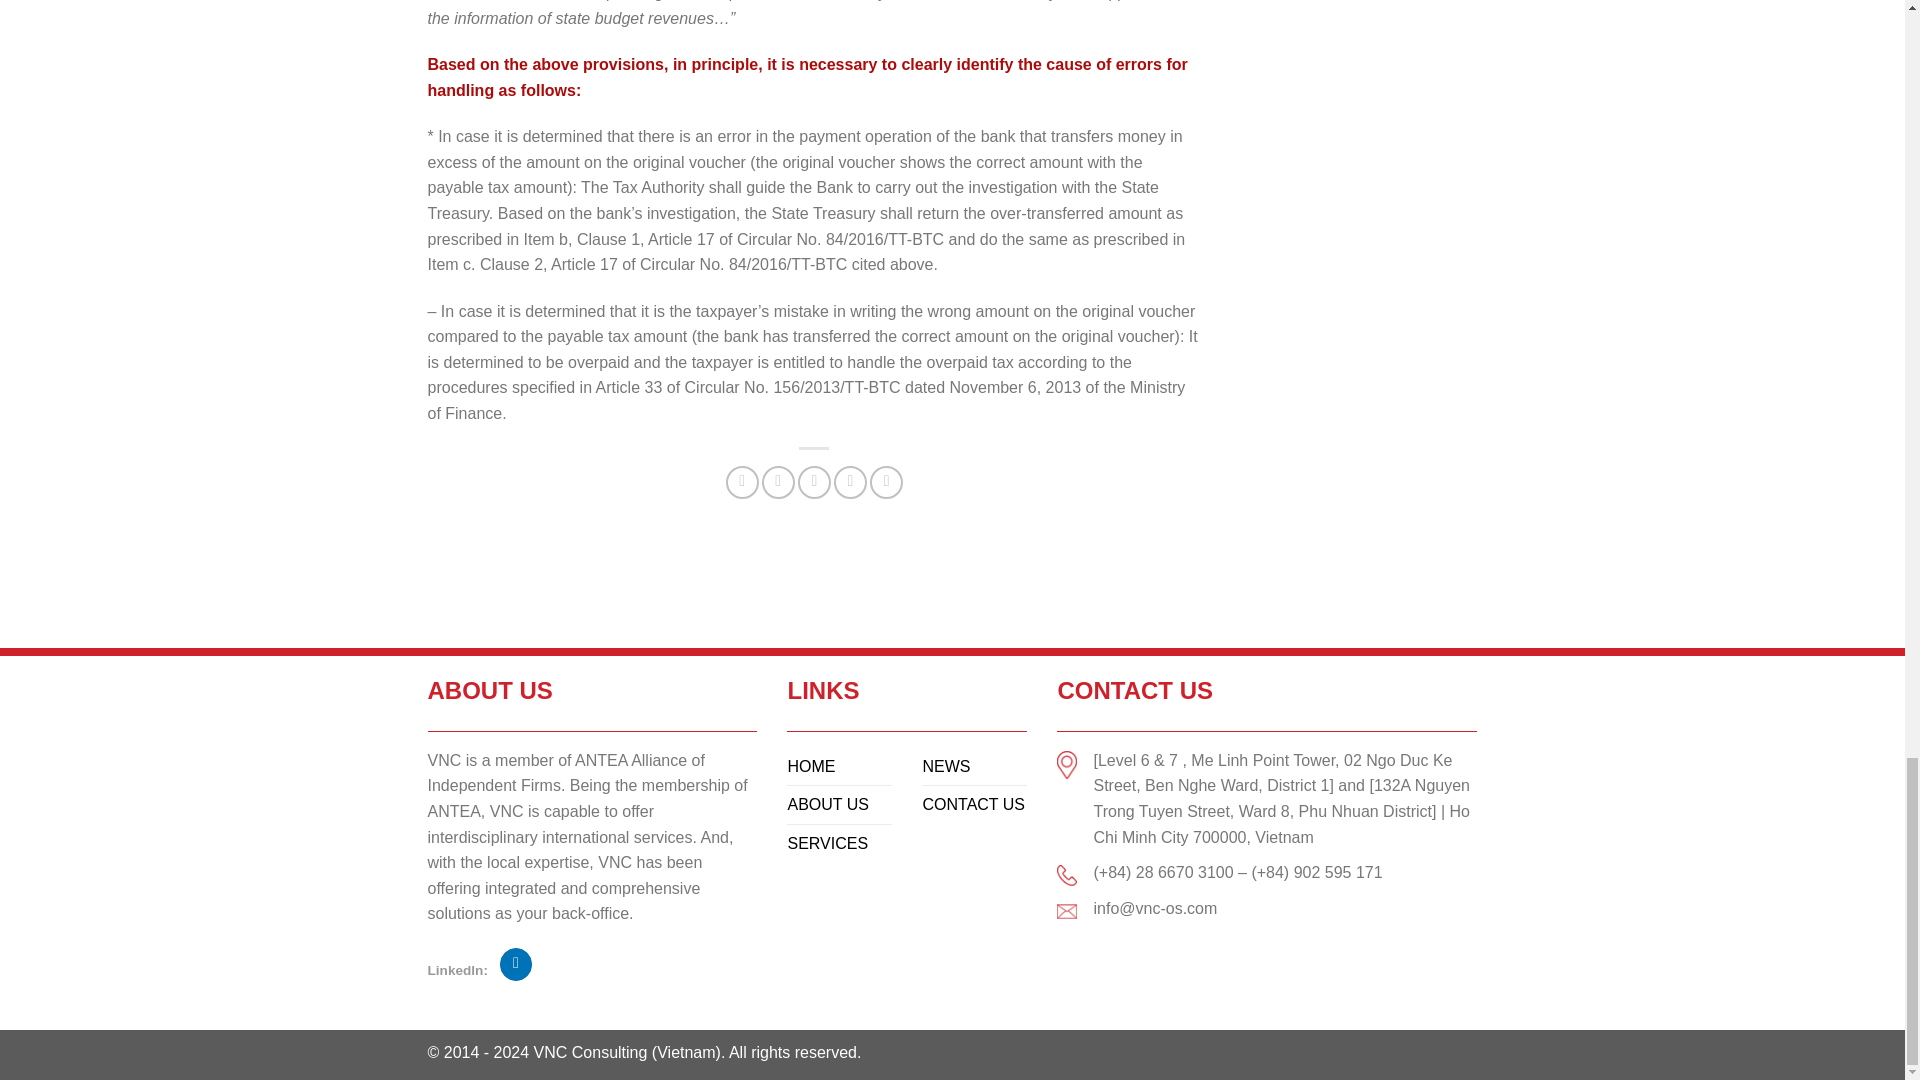 Image resolution: width=1920 pixels, height=1080 pixels. I want to click on Share on LinkedIn, so click(886, 482).